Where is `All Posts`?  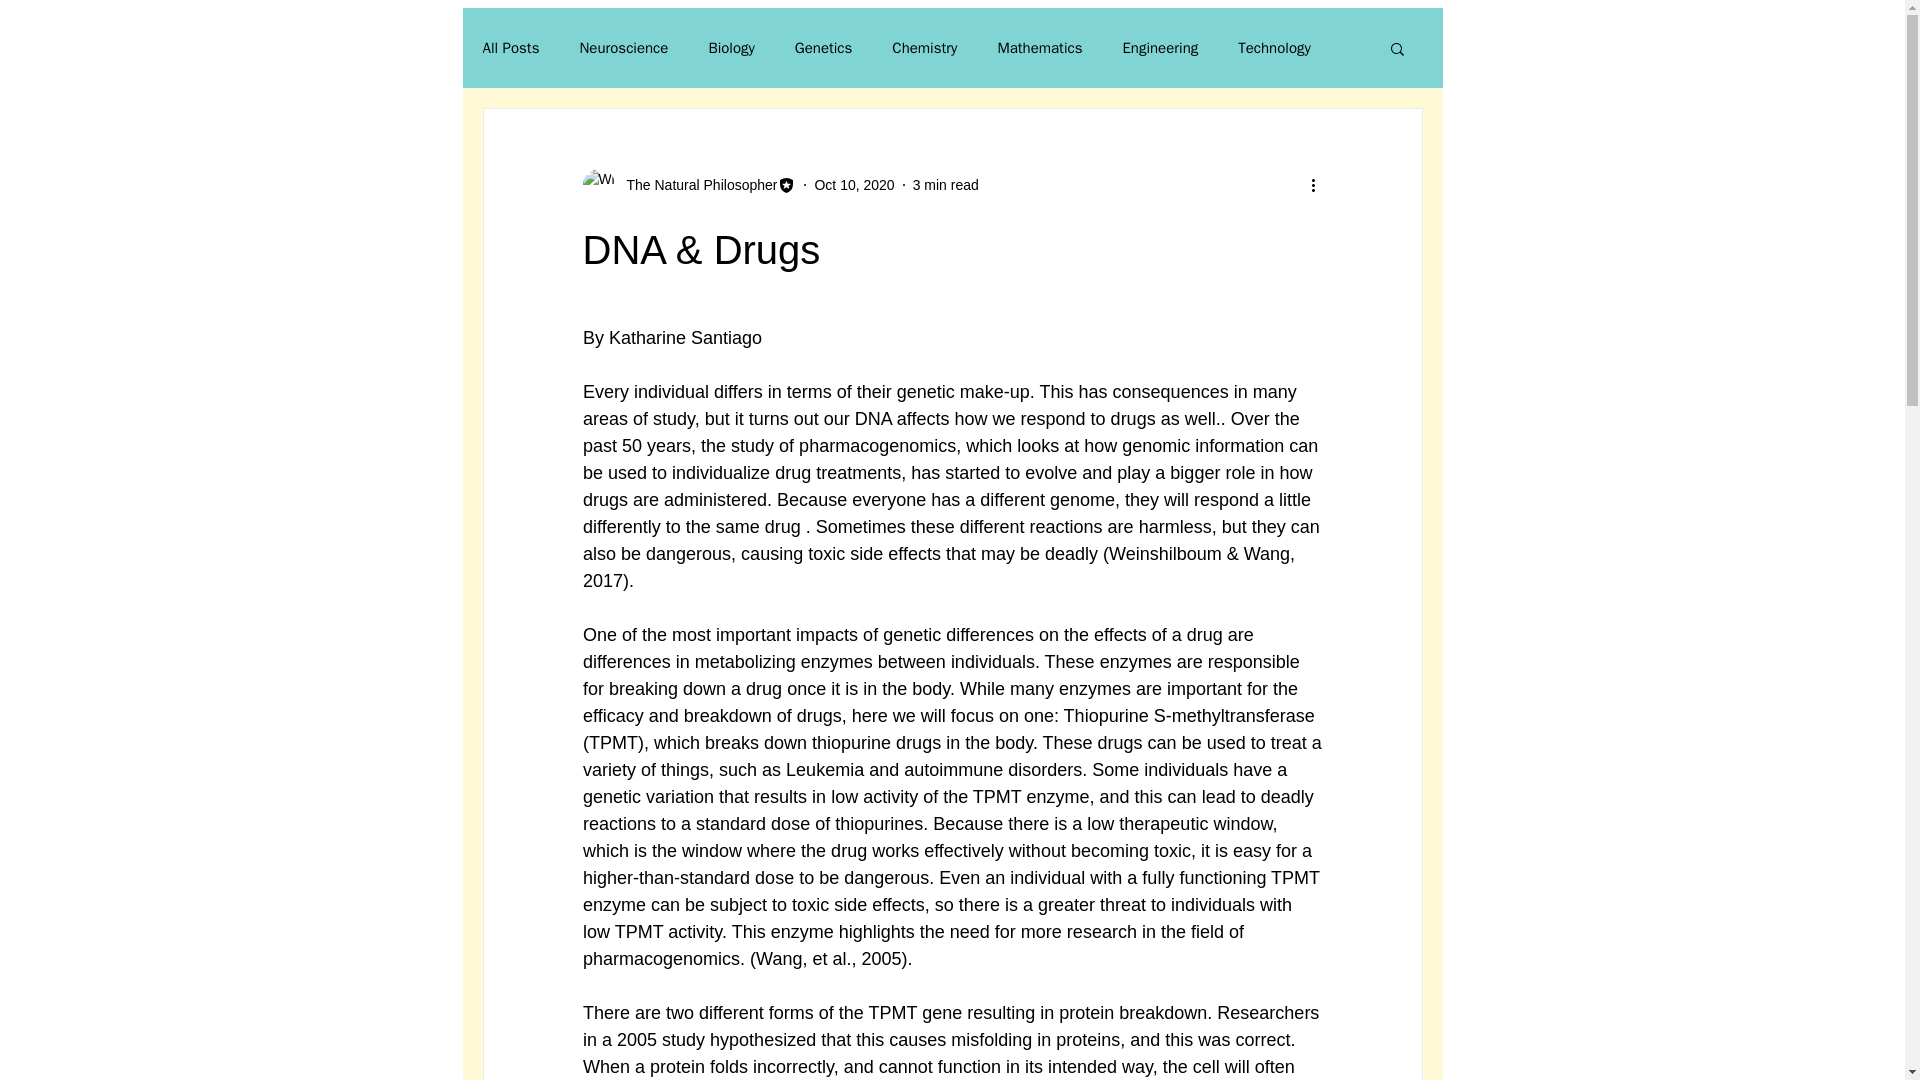
All Posts is located at coordinates (510, 47).